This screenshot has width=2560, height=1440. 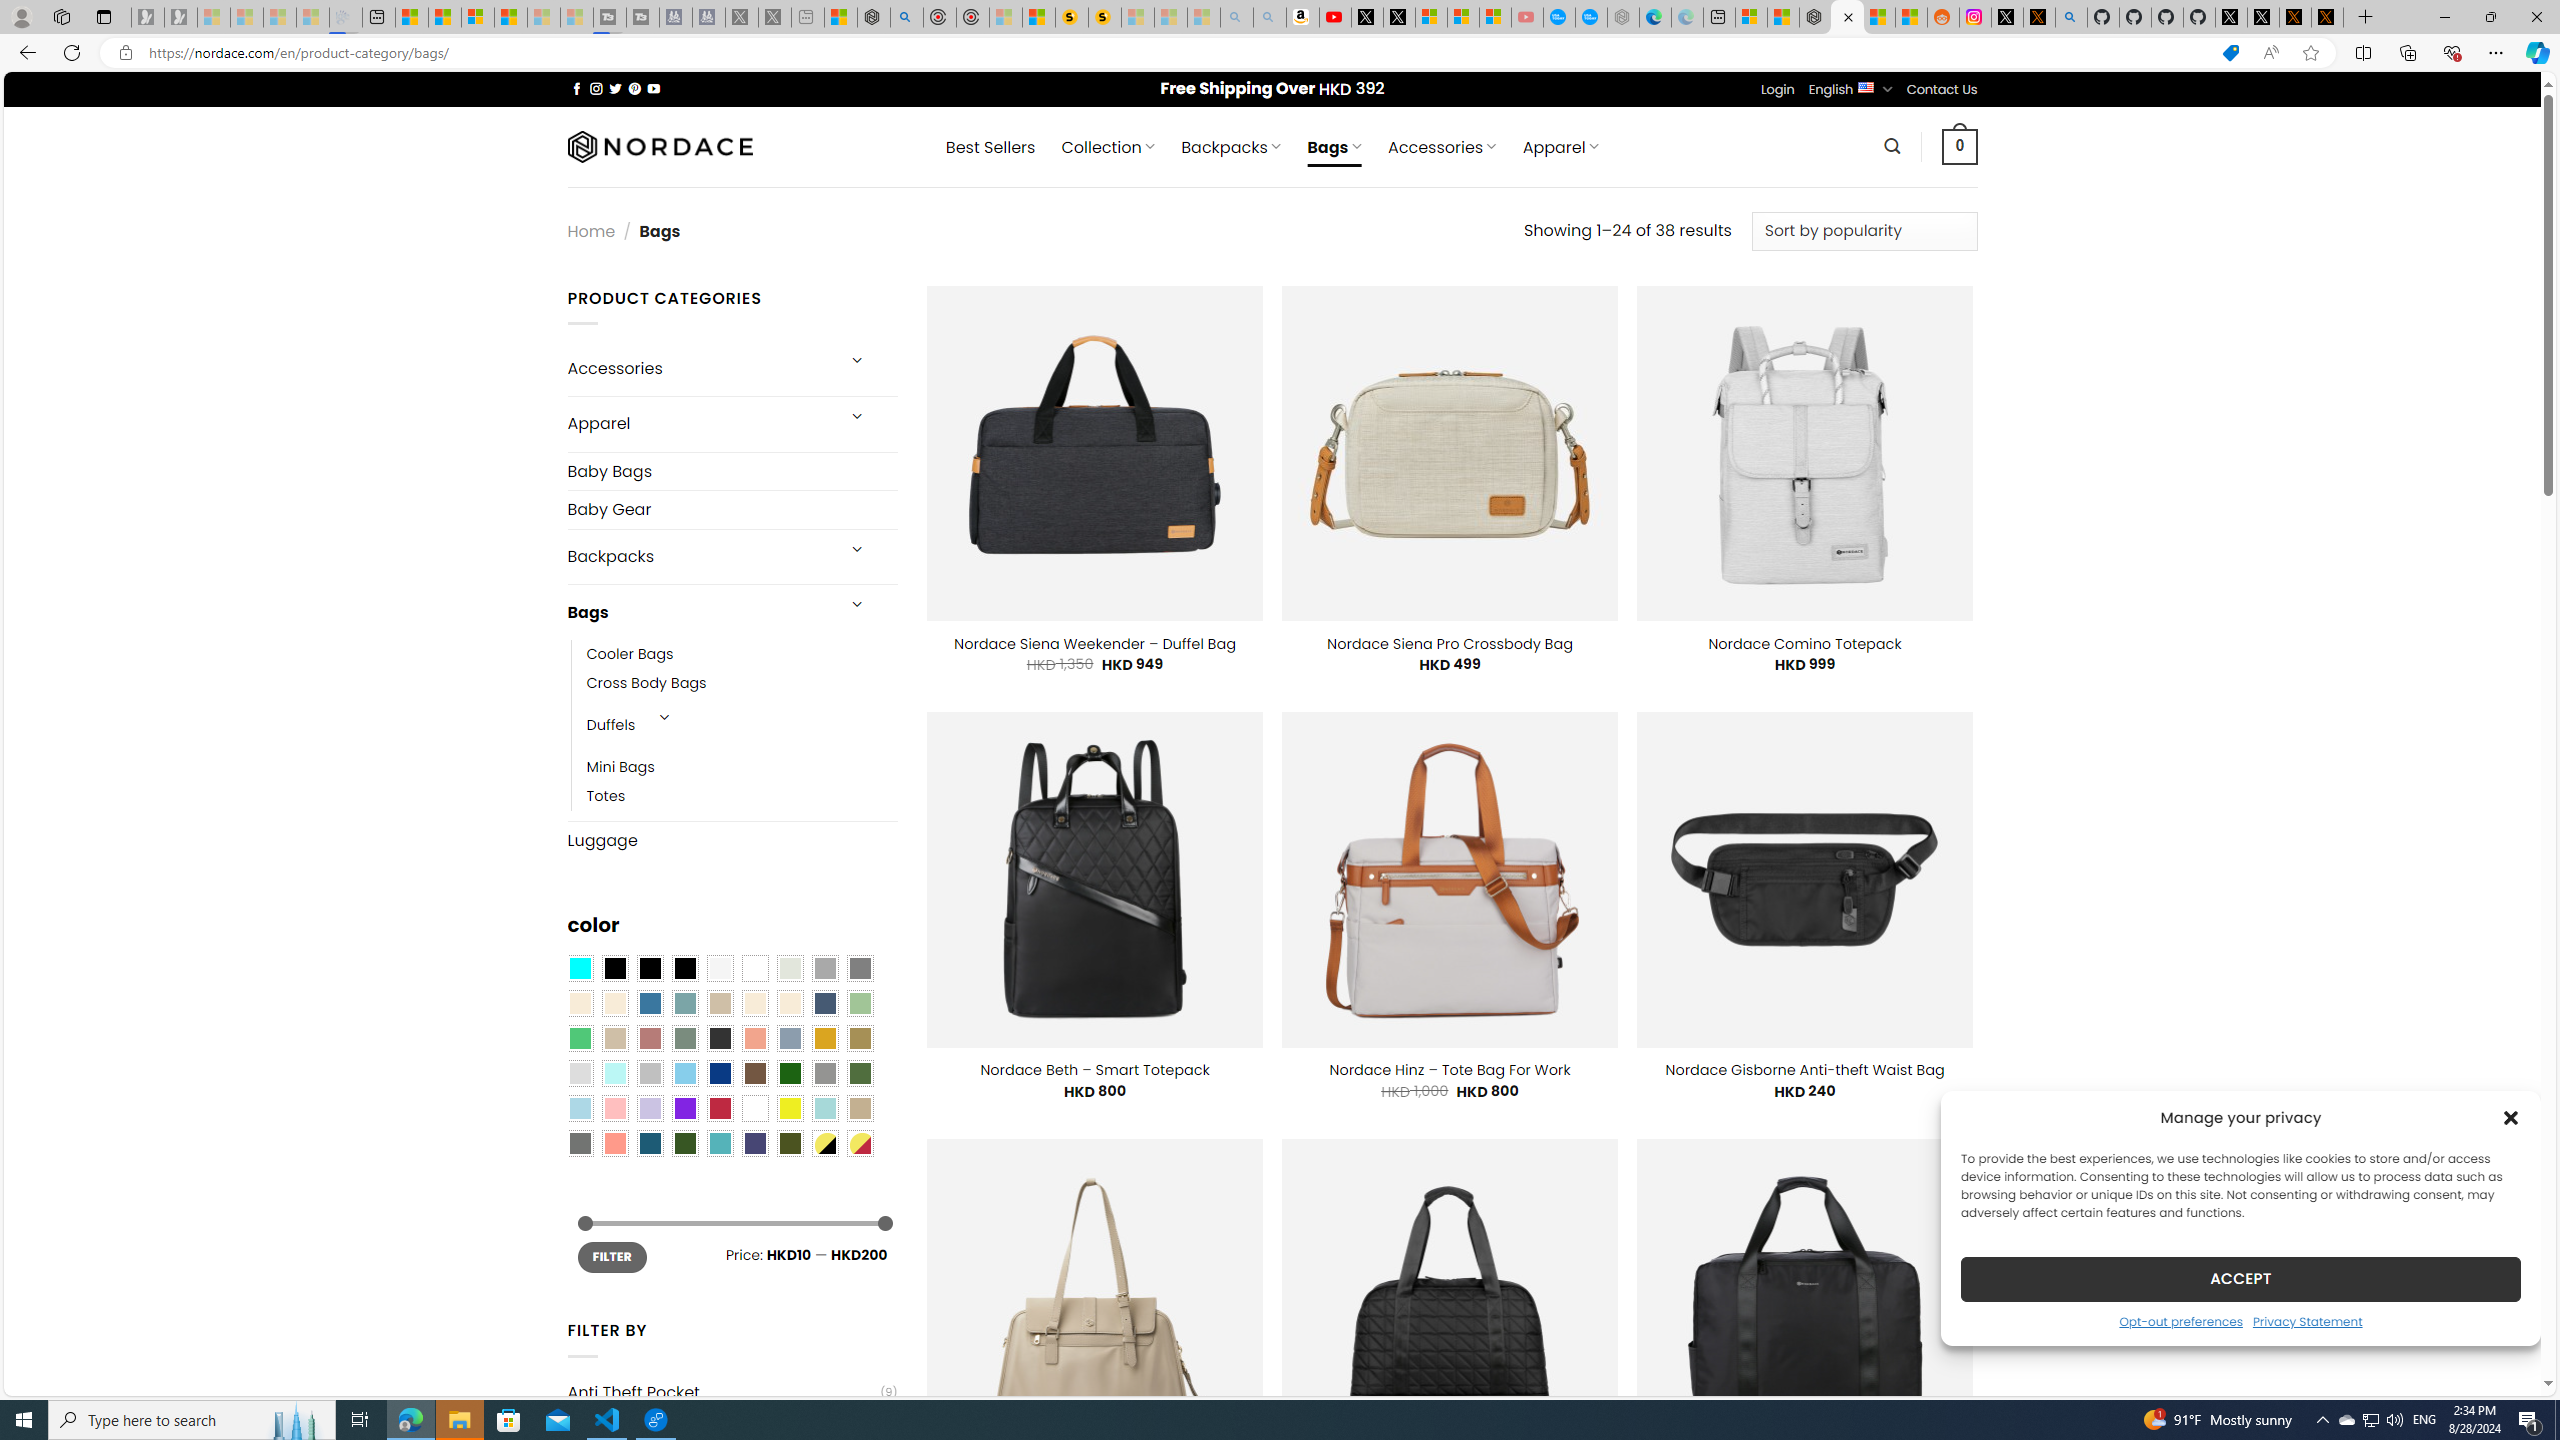 I want to click on New tab - Sleeping, so click(x=808, y=17).